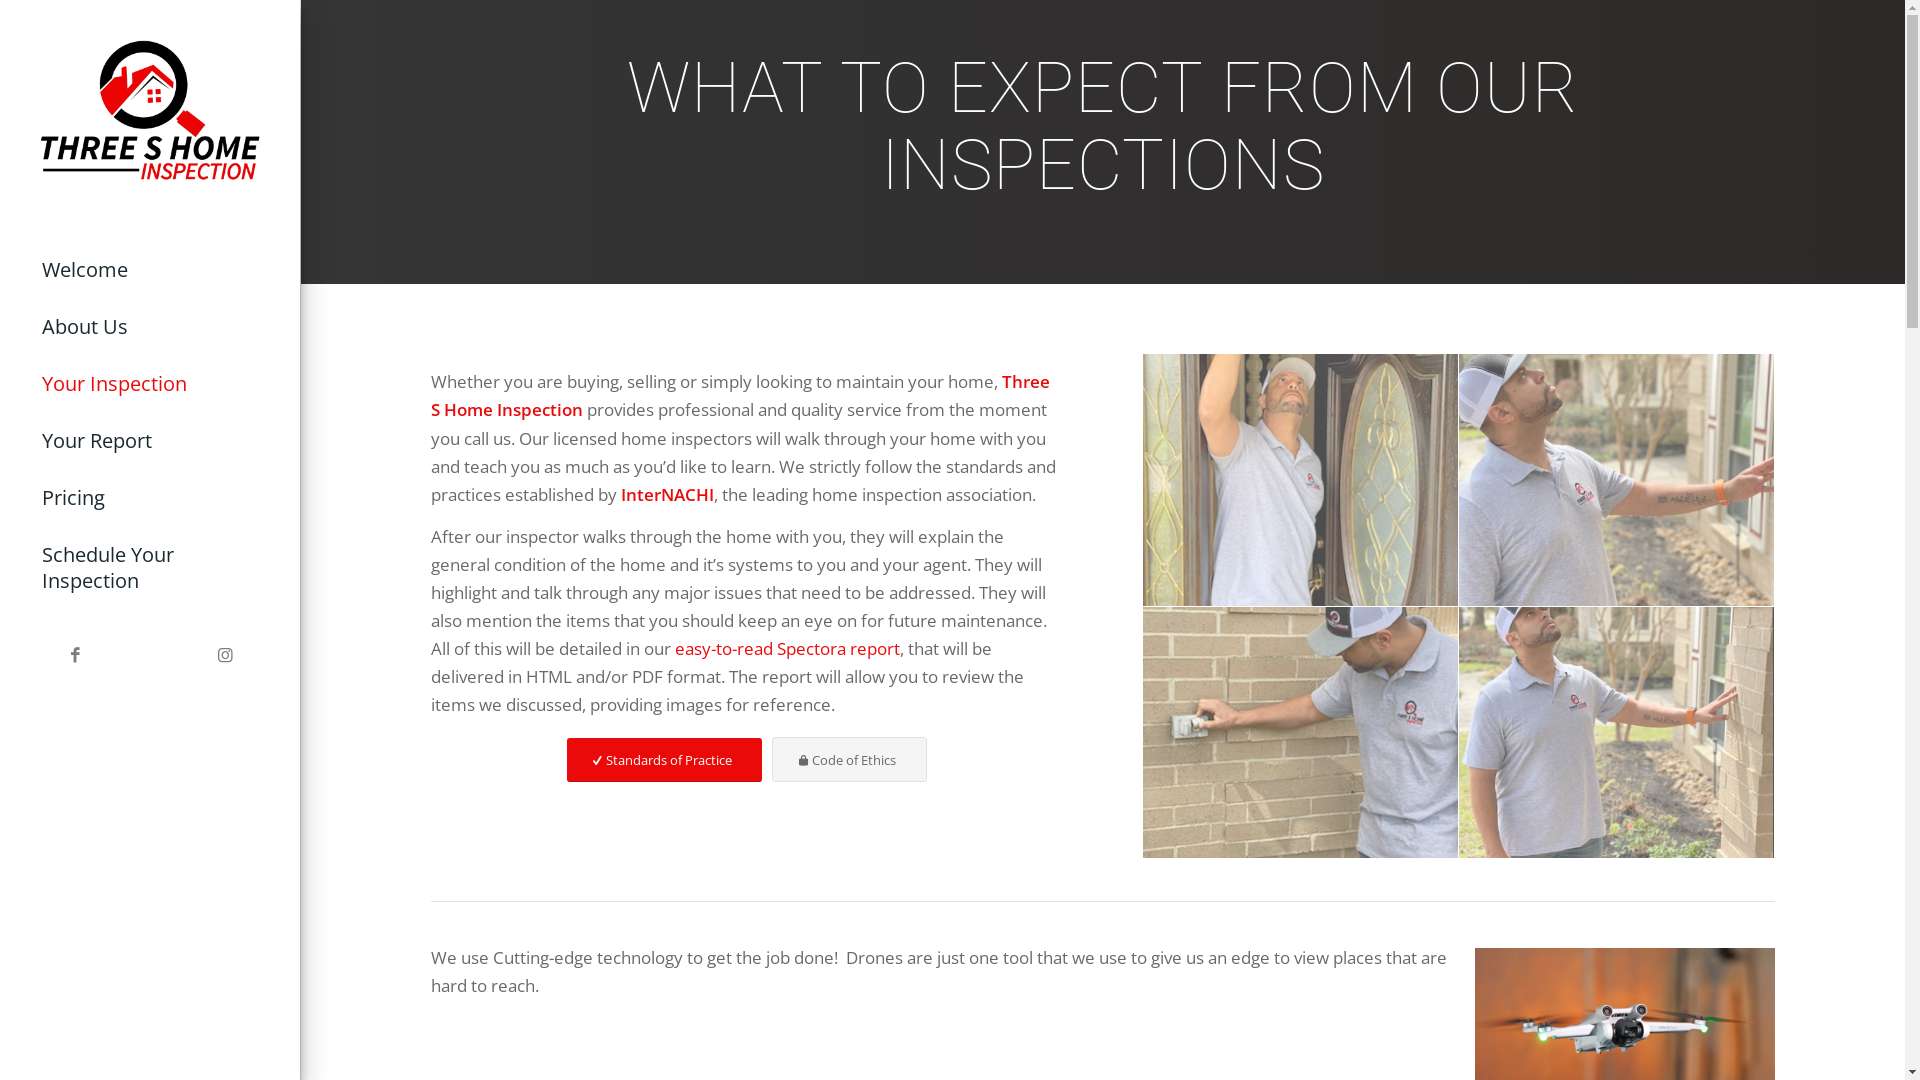 The height and width of the screenshot is (1080, 1920). I want to click on About Us, so click(150, 328).